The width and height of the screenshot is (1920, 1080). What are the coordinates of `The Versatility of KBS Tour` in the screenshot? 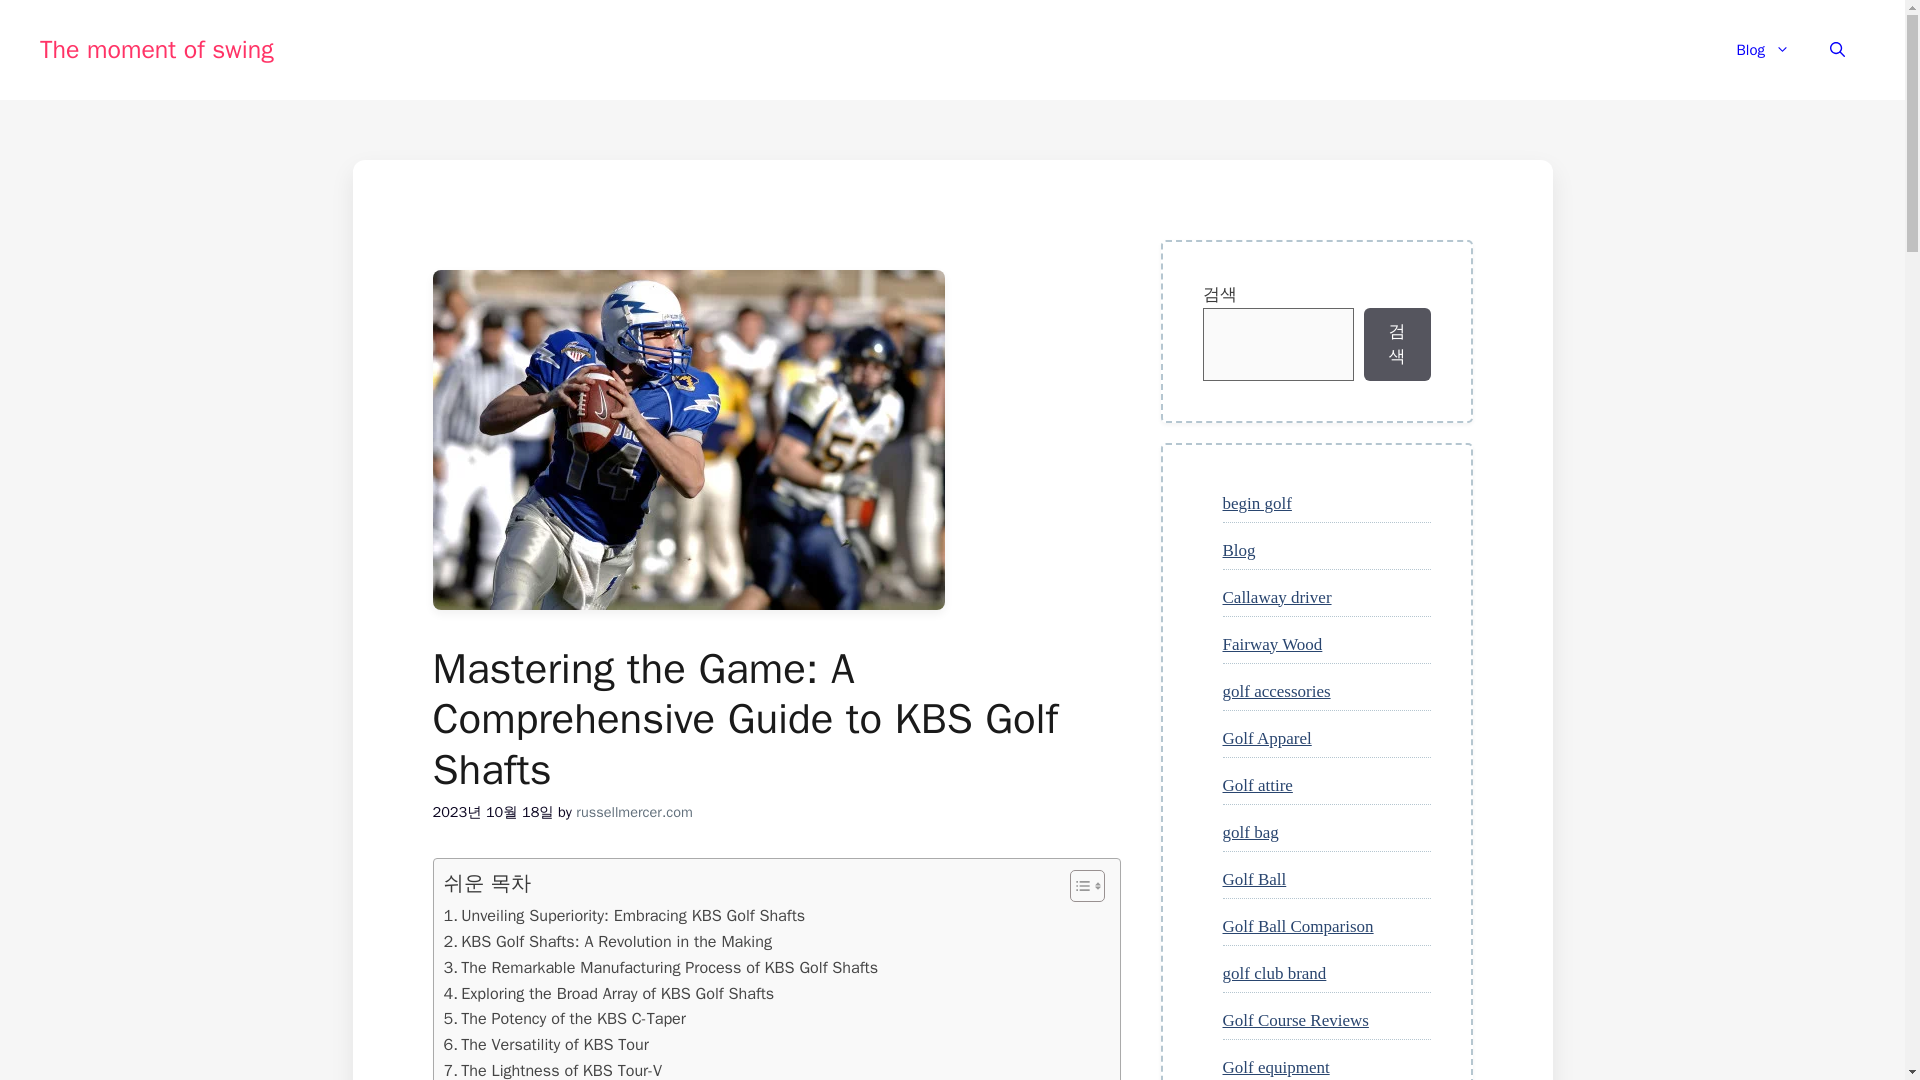 It's located at (546, 1045).